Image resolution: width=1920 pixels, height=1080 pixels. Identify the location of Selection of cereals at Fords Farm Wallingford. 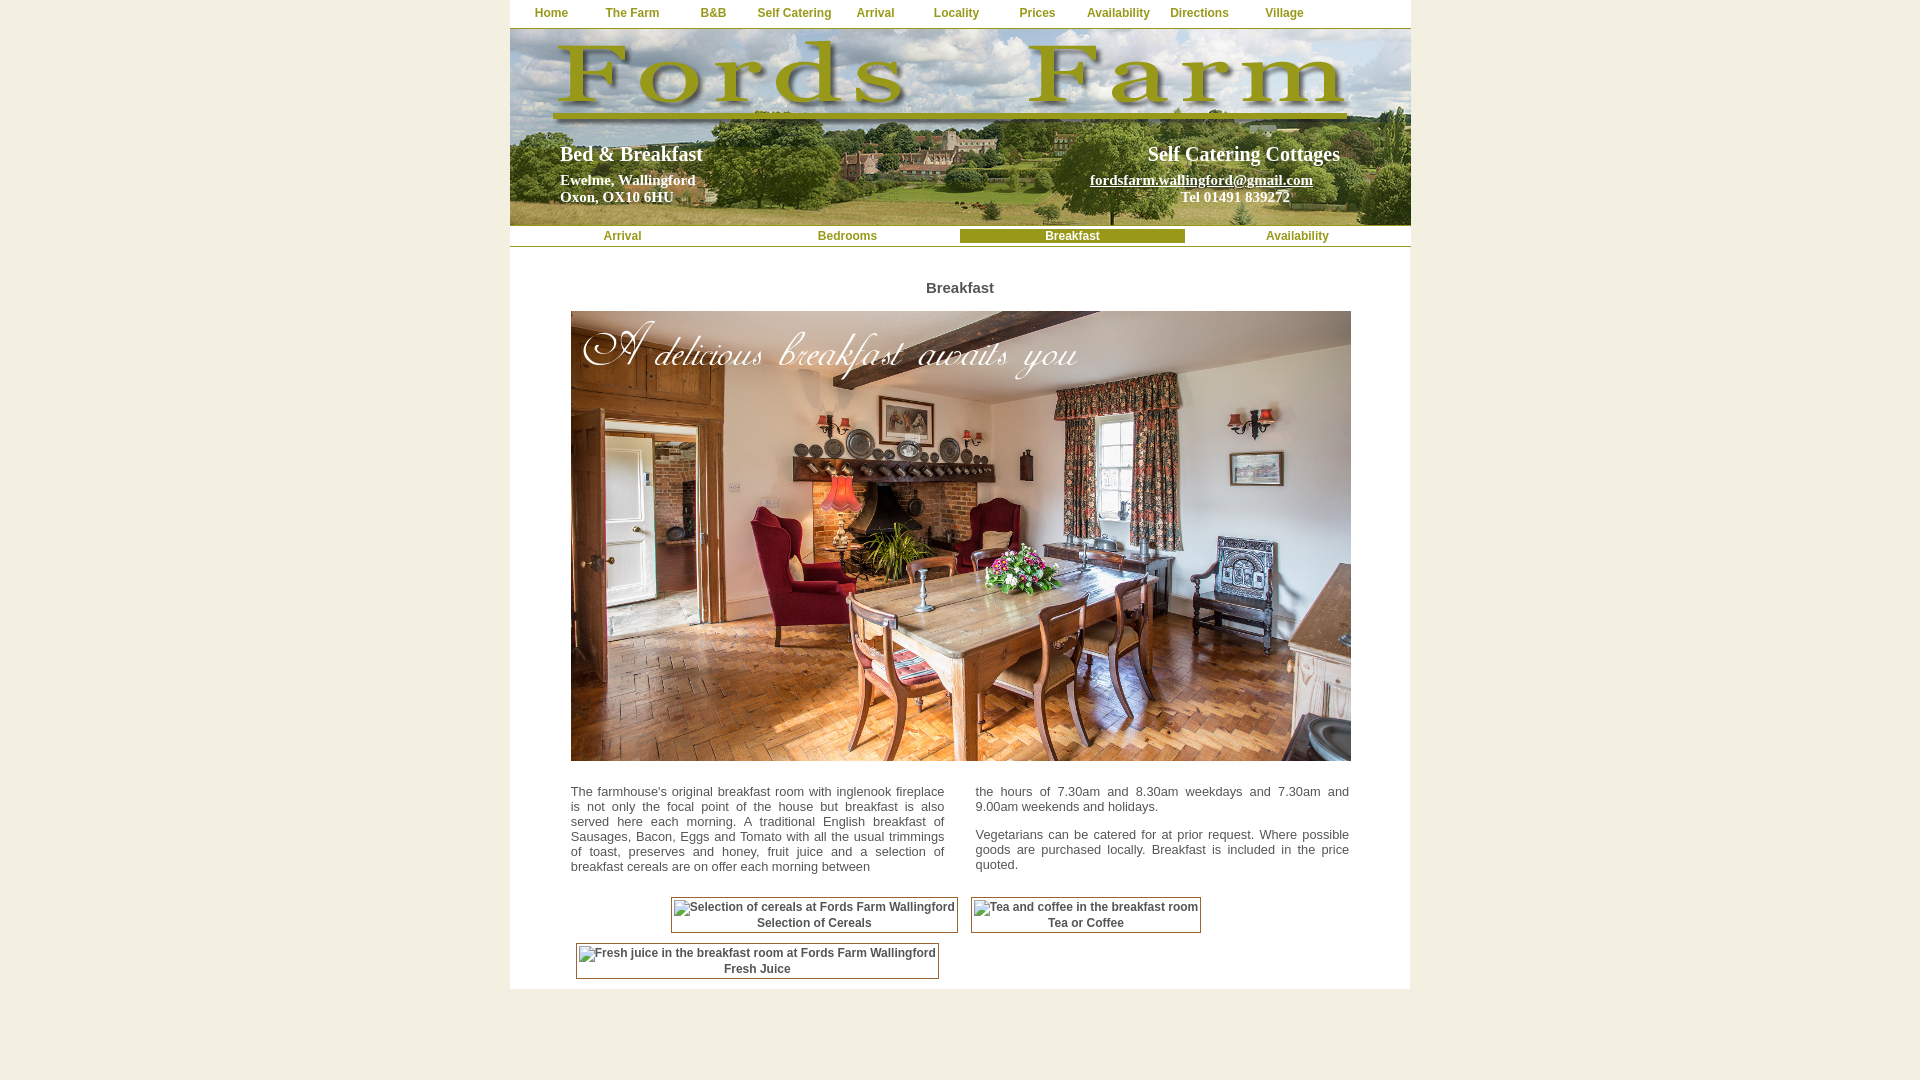
(814, 907).